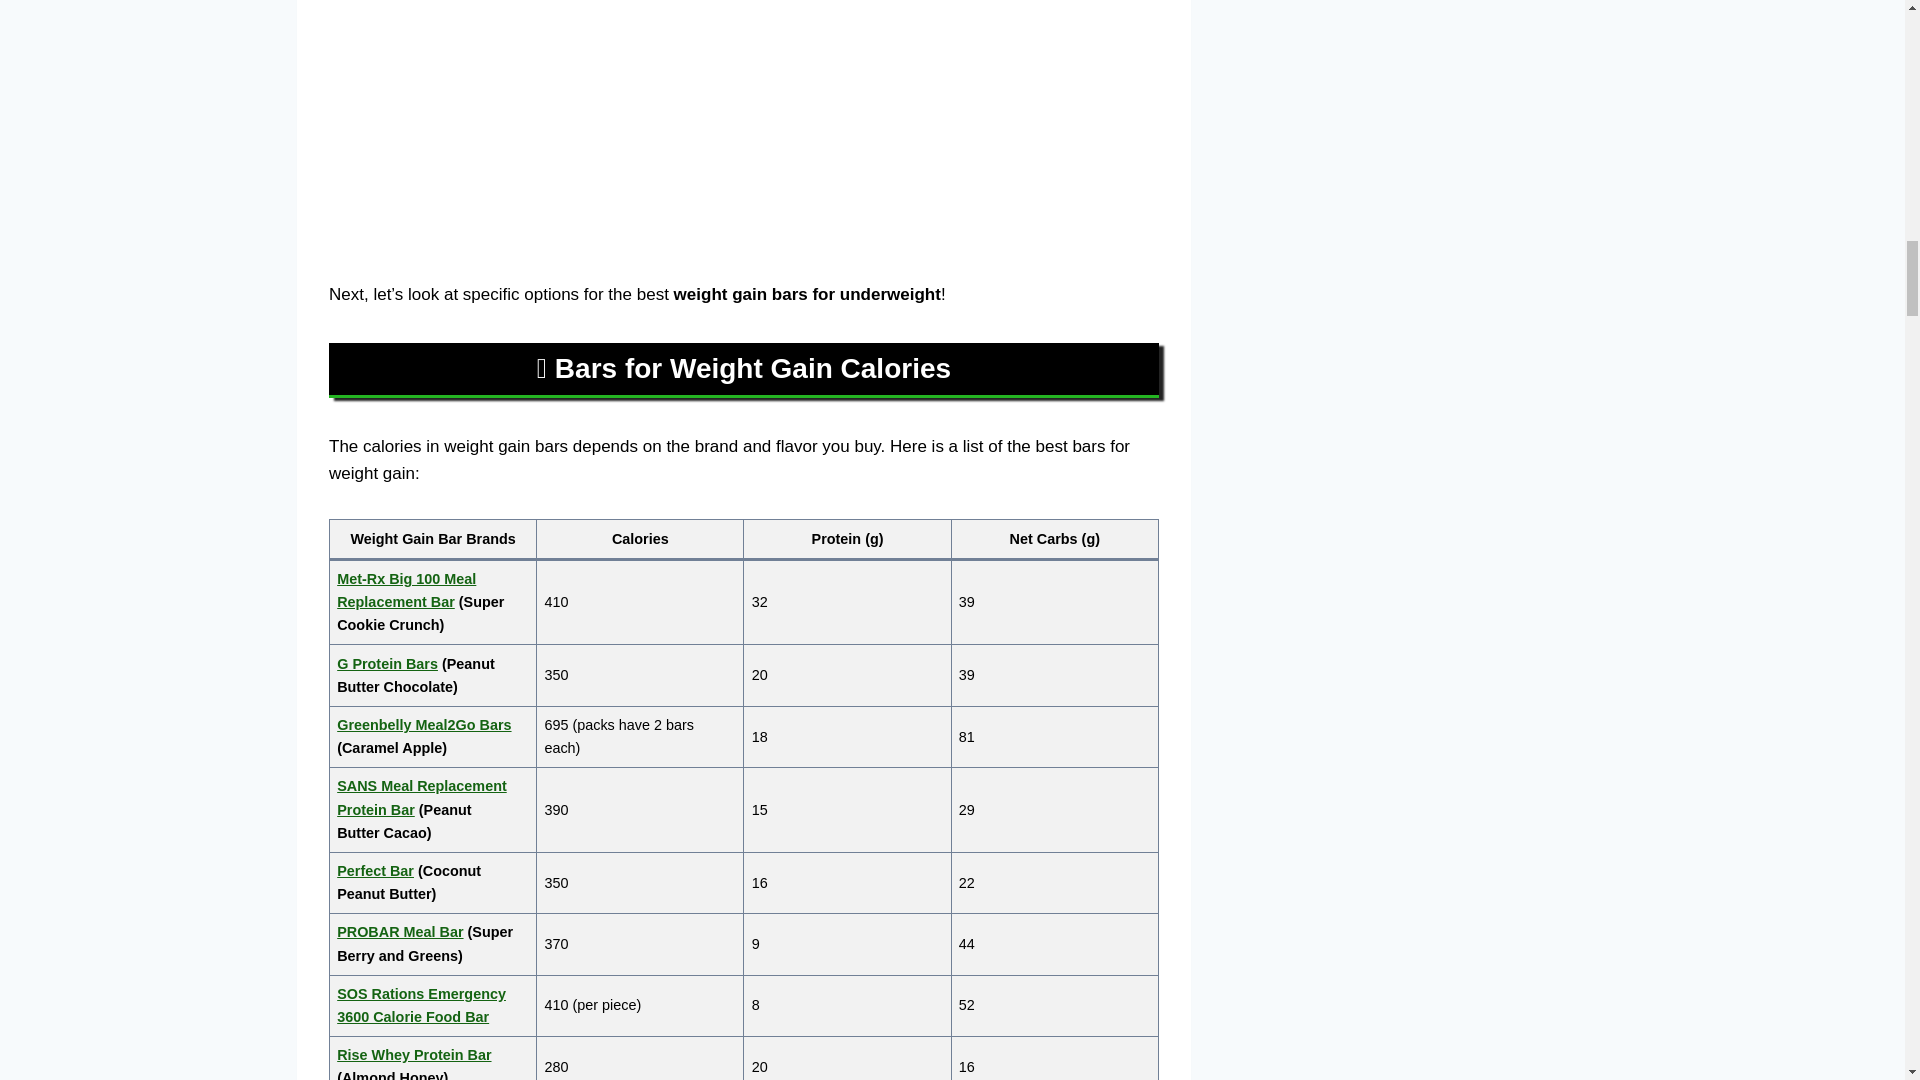 The image size is (1920, 1080). I want to click on Replacement Bar, so click(396, 602).